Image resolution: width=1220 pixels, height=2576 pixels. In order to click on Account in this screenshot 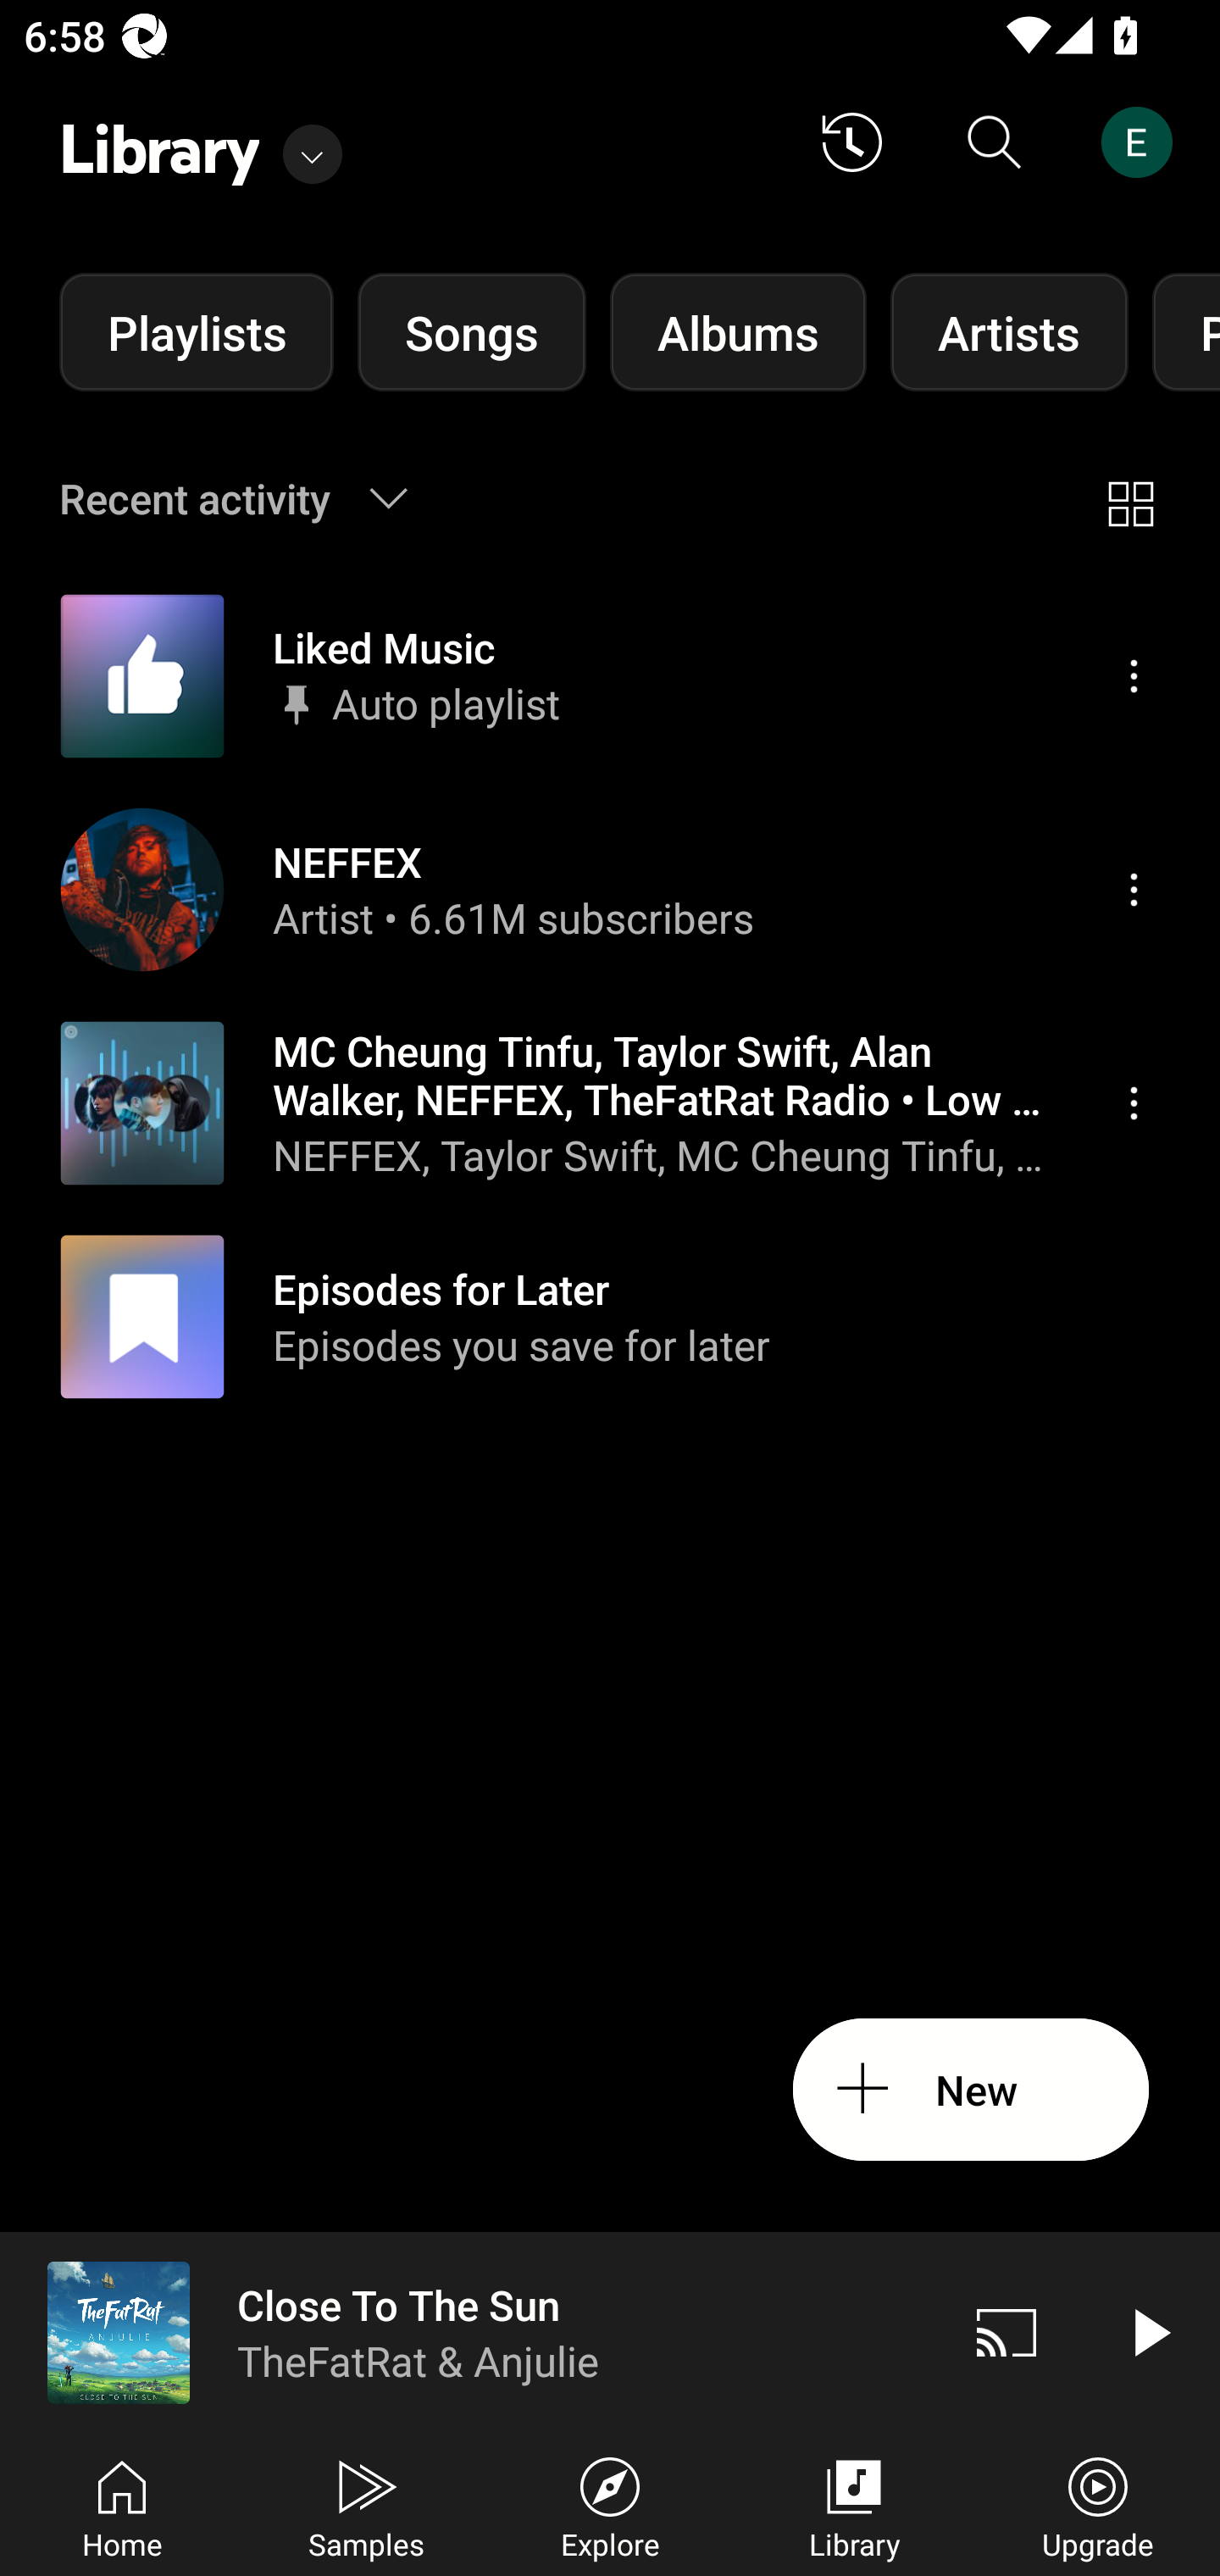, I will do `click(1143, 142)`.